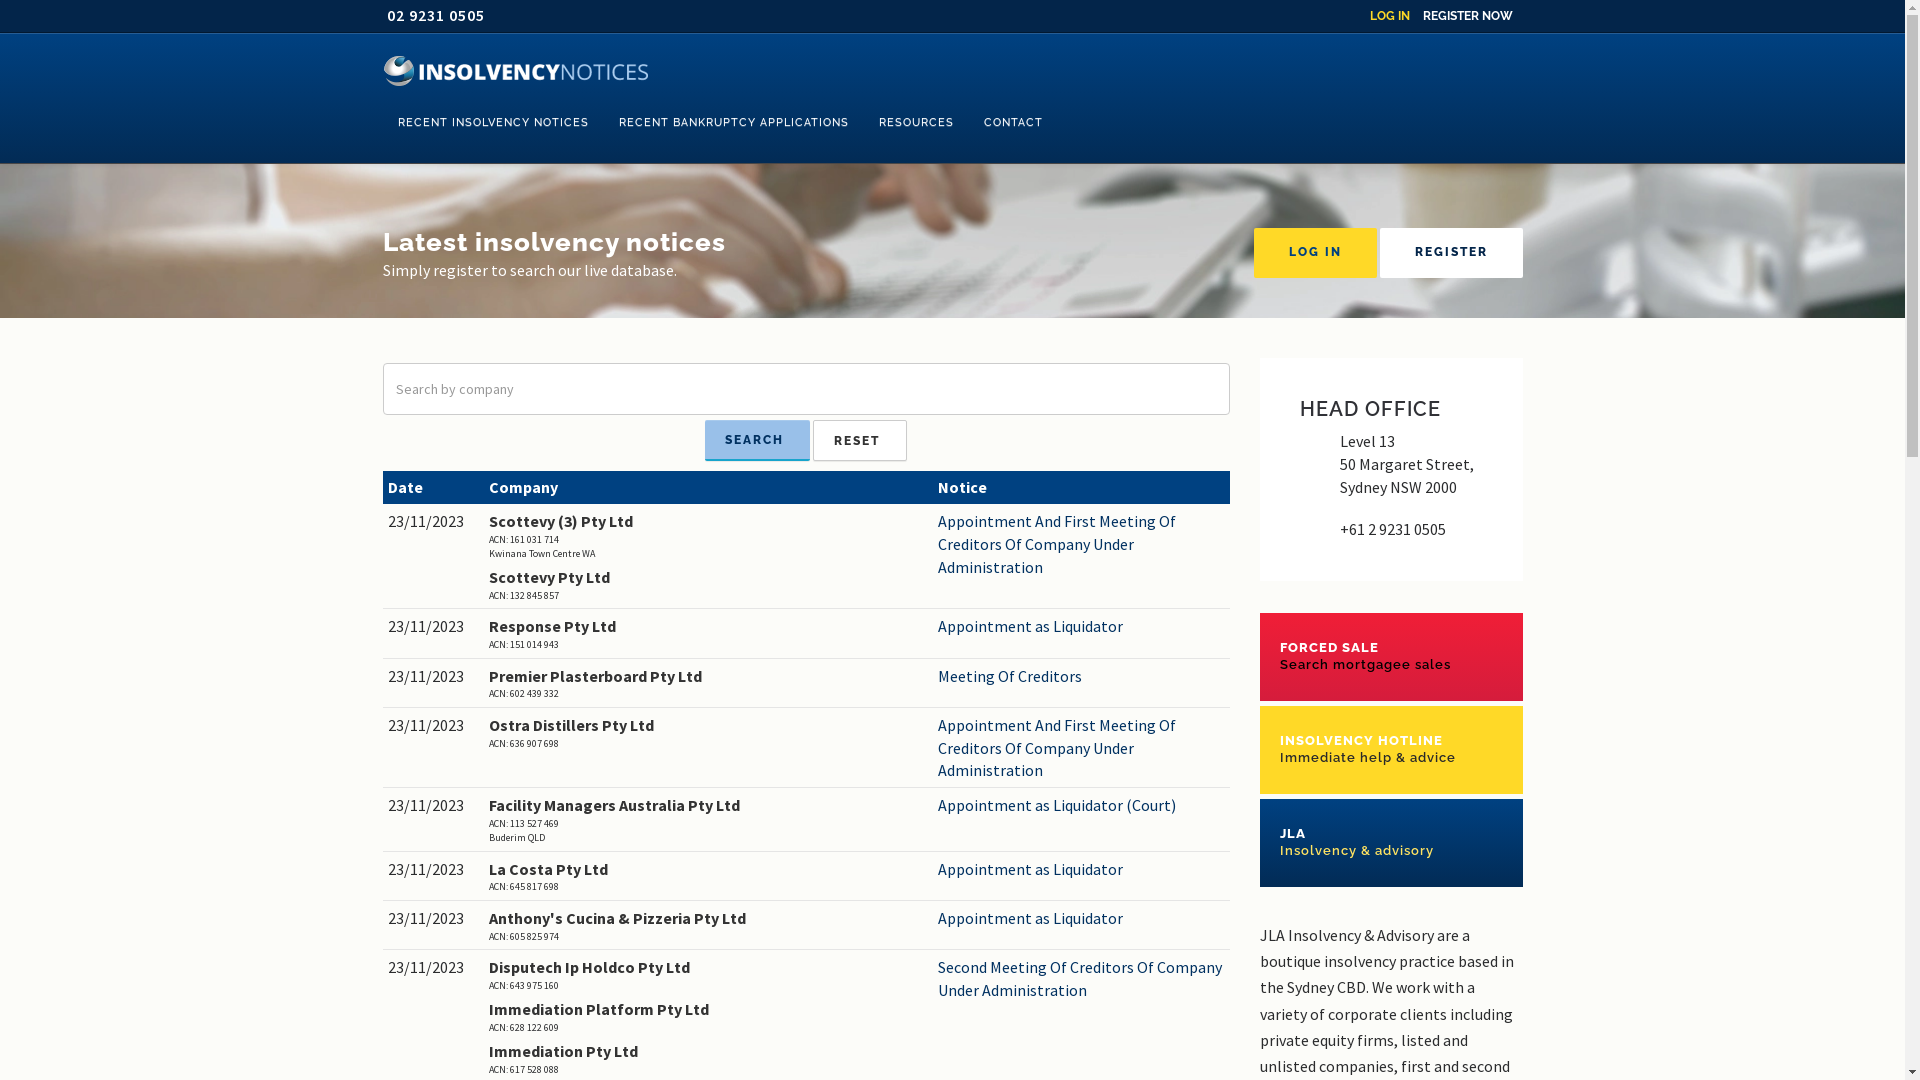 Image resolution: width=1920 pixels, height=1080 pixels. What do you see at coordinates (708, 684) in the screenshot?
I see `Premier Plasterboard Pty Ltd
ACN: 602 439 332` at bounding box center [708, 684].